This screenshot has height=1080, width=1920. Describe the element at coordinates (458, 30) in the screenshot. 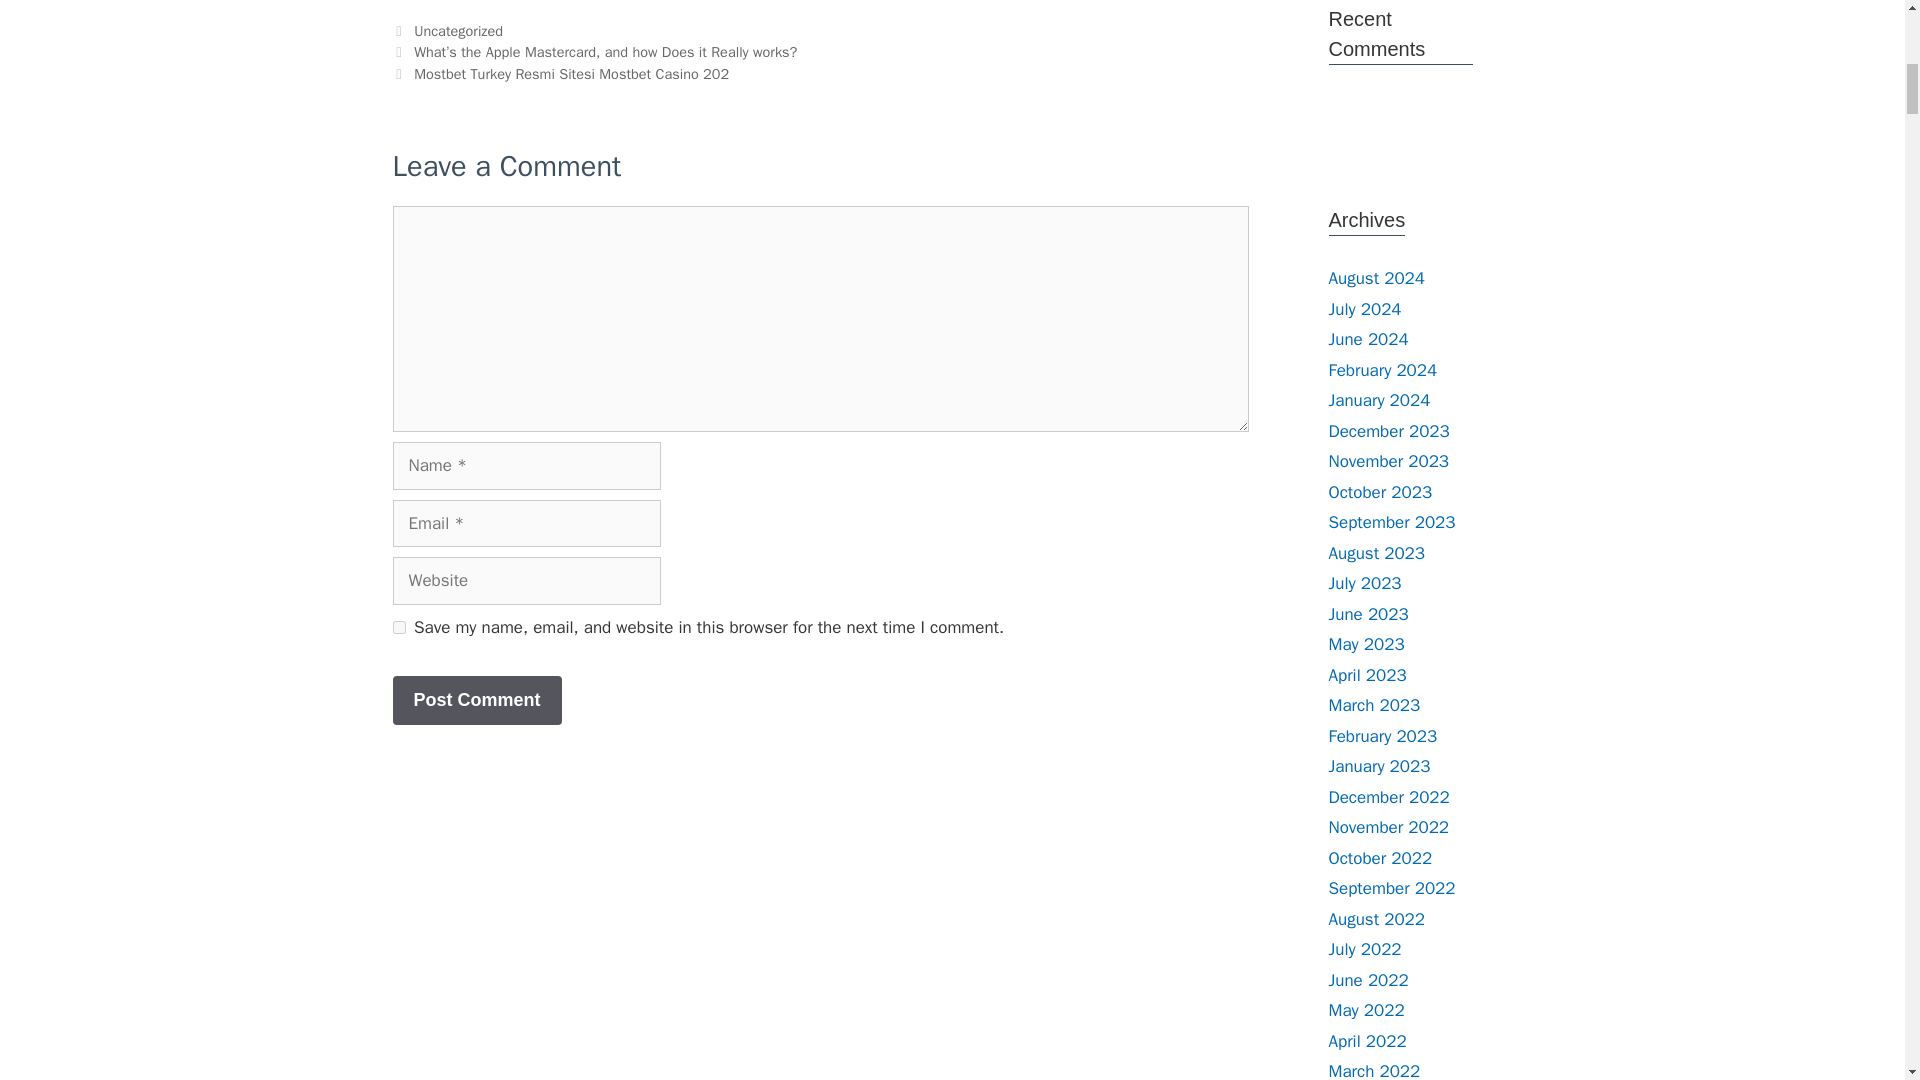

I see `Uncategorized` at that location.